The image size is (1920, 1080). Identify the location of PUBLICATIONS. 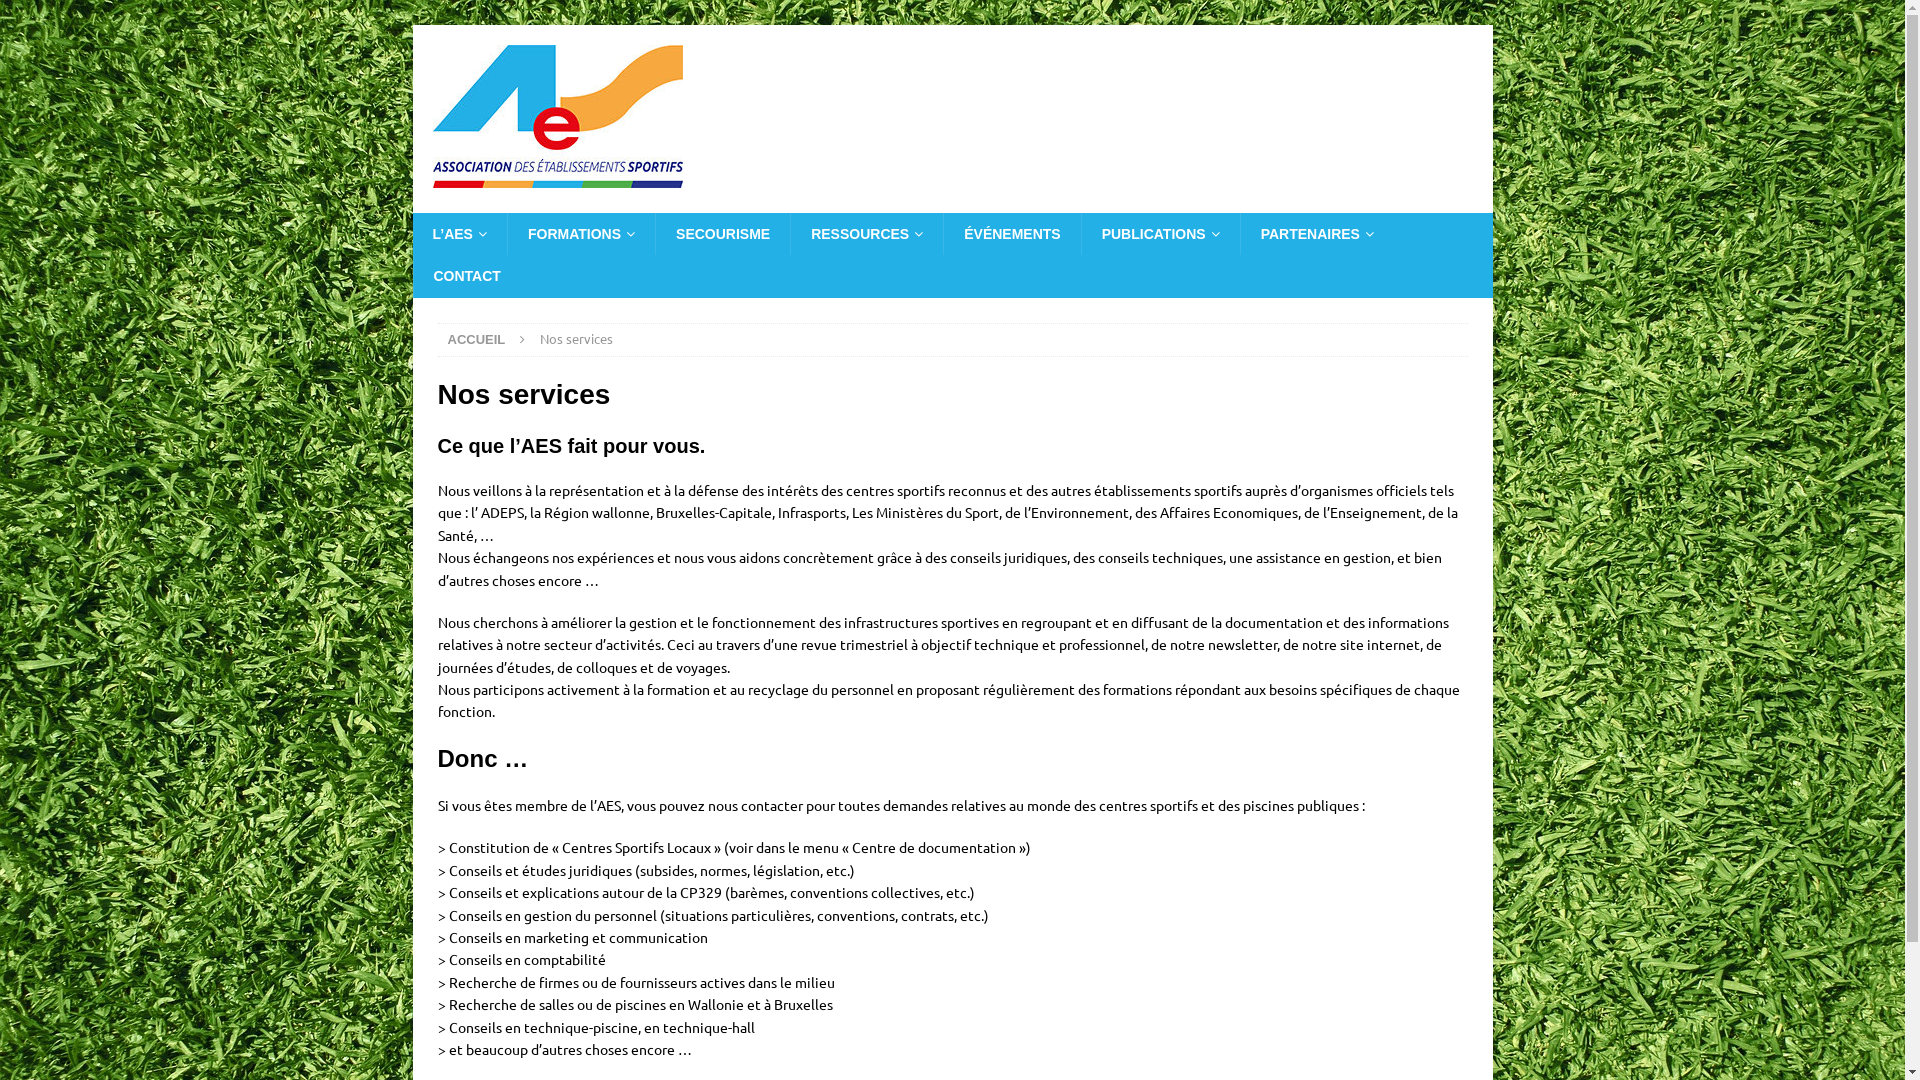
(1160, 234).